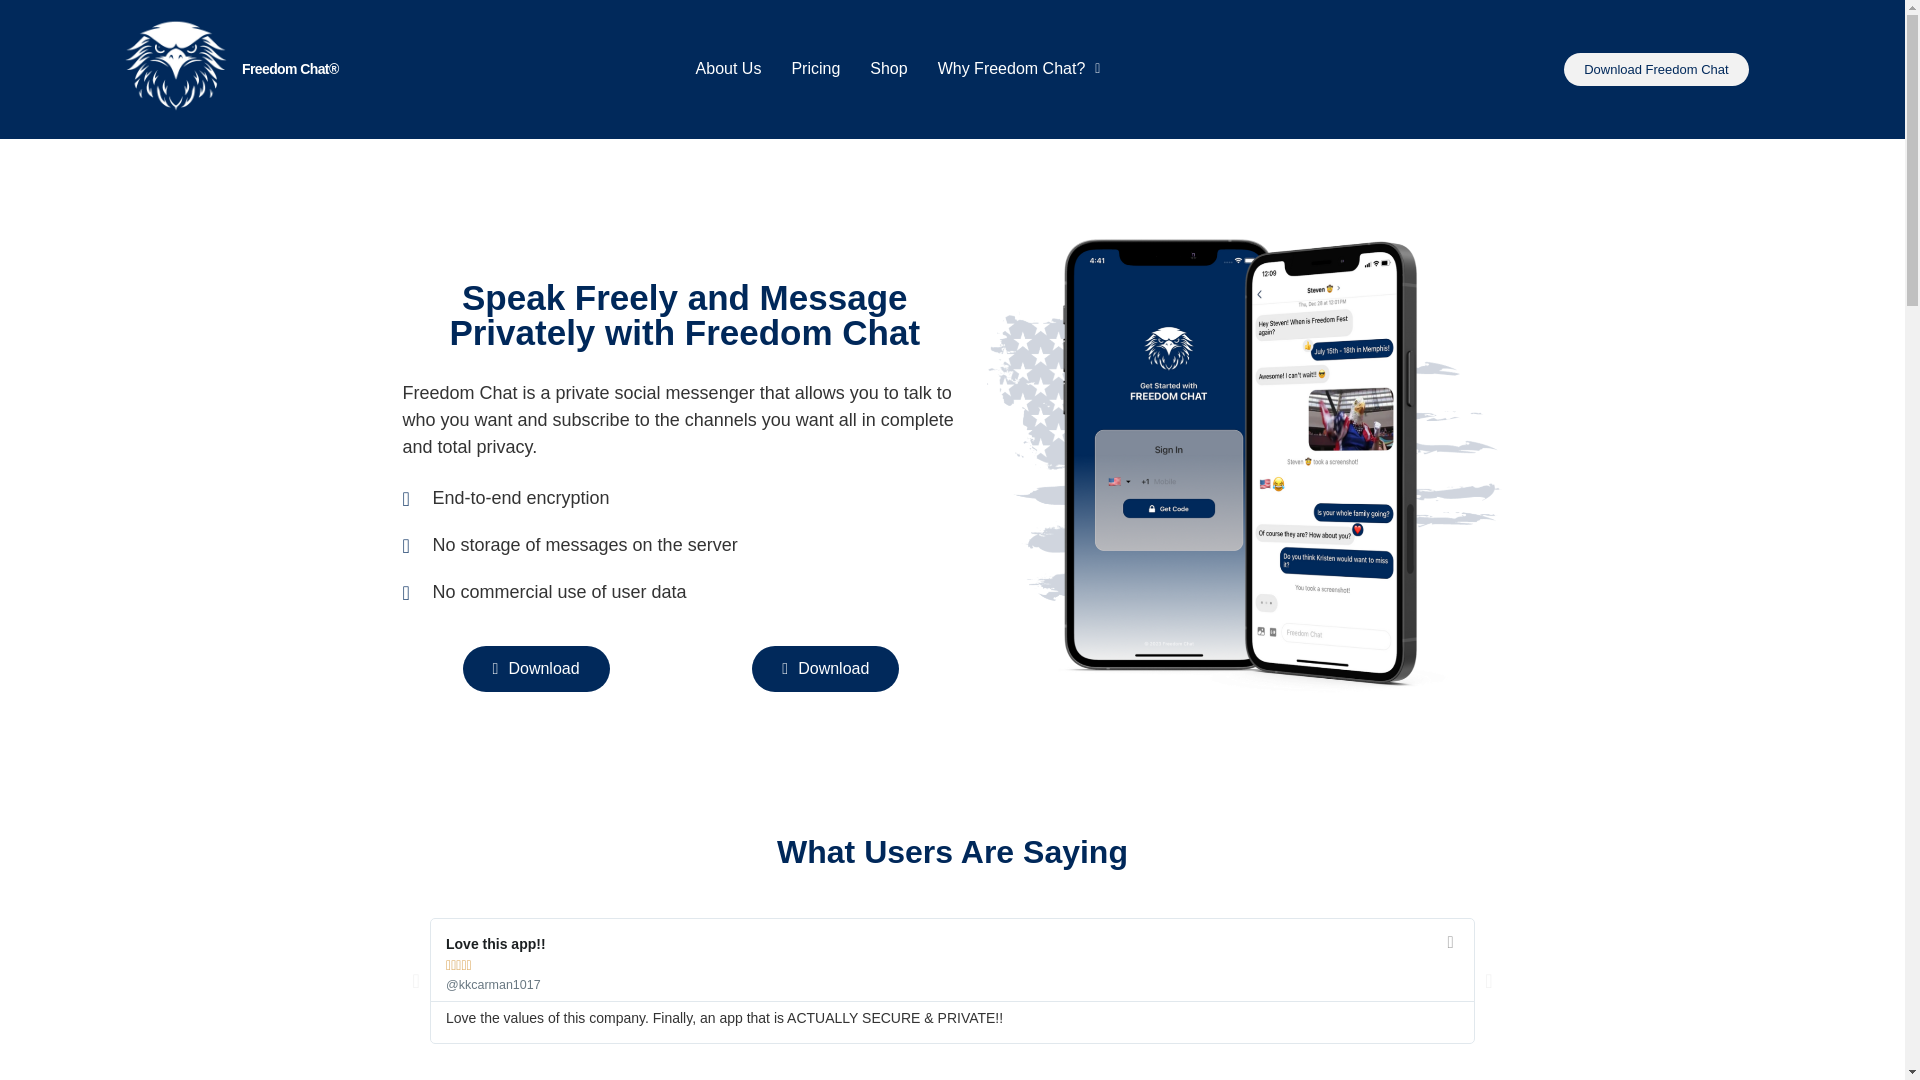 The height and width of the screenshot is (1080, 1920). I want to click on About Us, so click(729, 68).